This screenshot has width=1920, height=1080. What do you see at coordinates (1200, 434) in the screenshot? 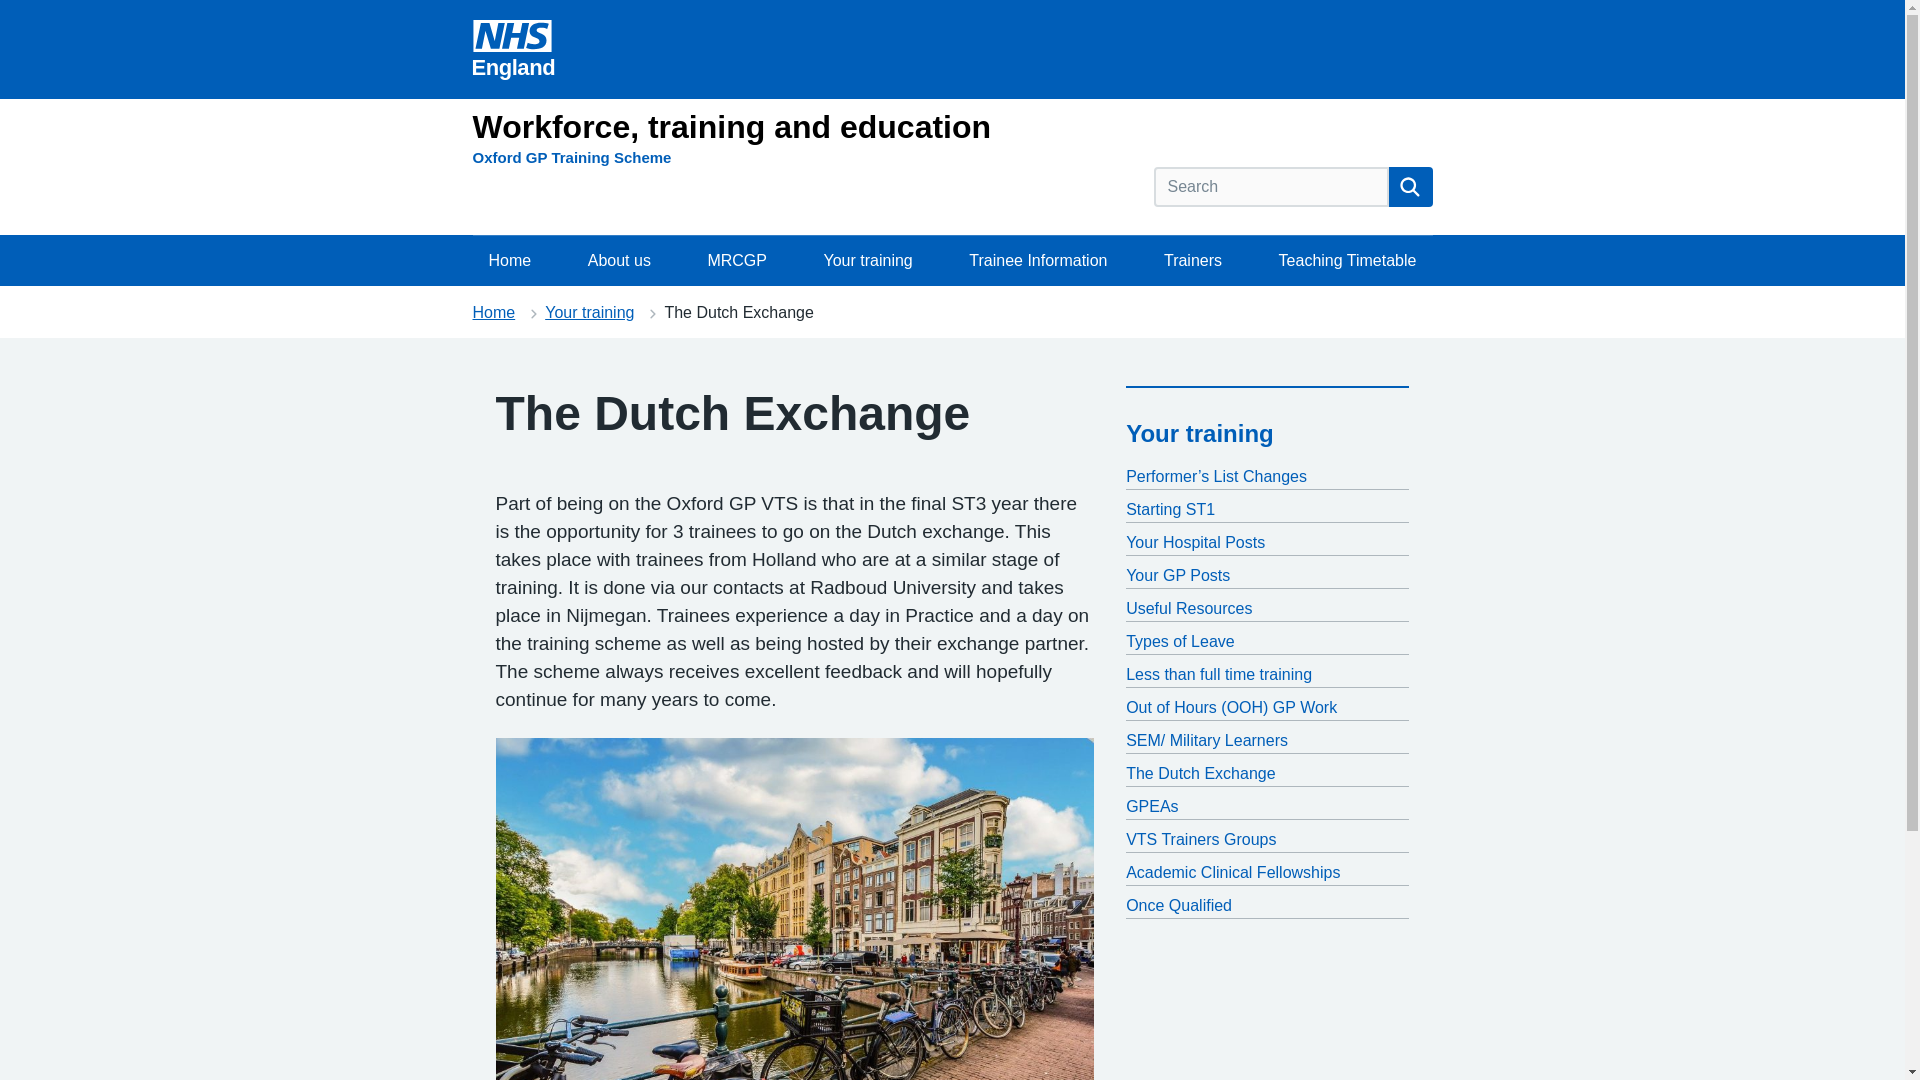
I see `Your training` at bounding box center [1200, 434].